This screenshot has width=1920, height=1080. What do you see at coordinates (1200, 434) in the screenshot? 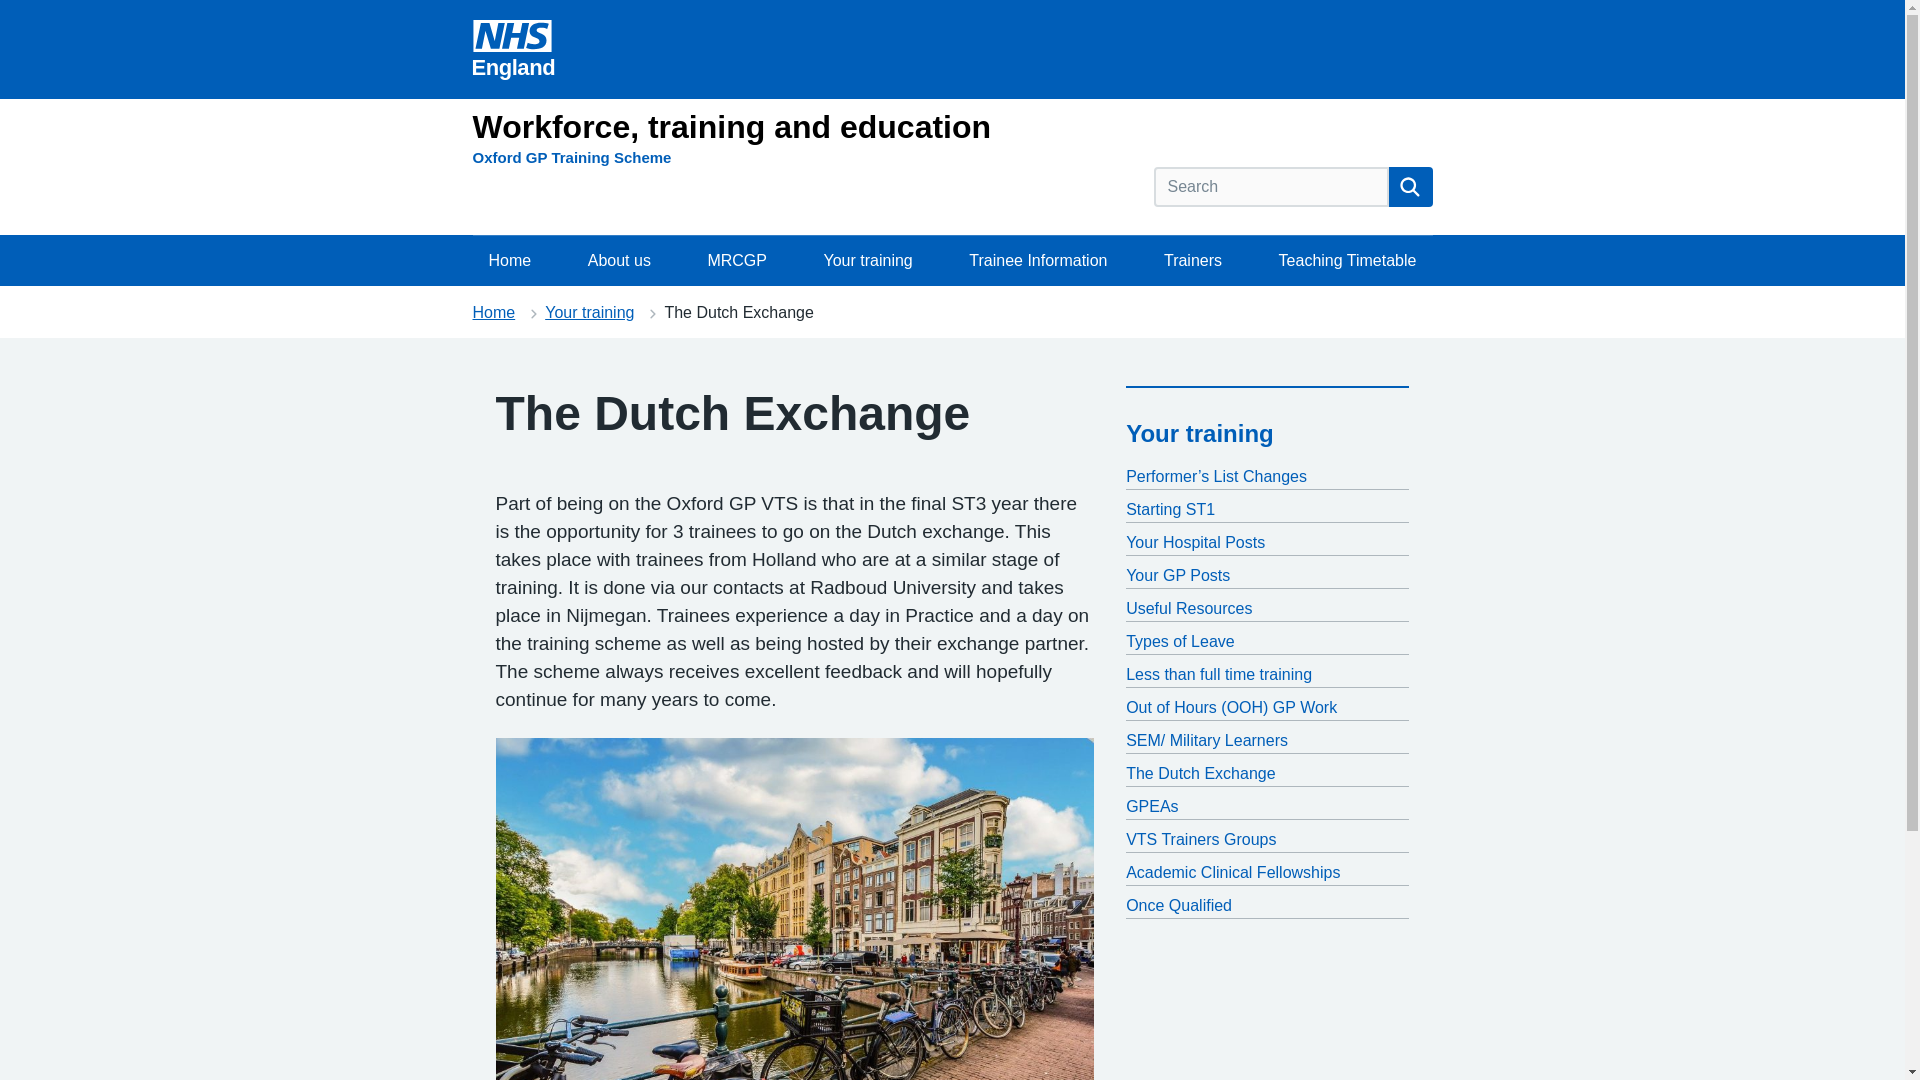
I see `Your training` at bounding box center [1200, 434].